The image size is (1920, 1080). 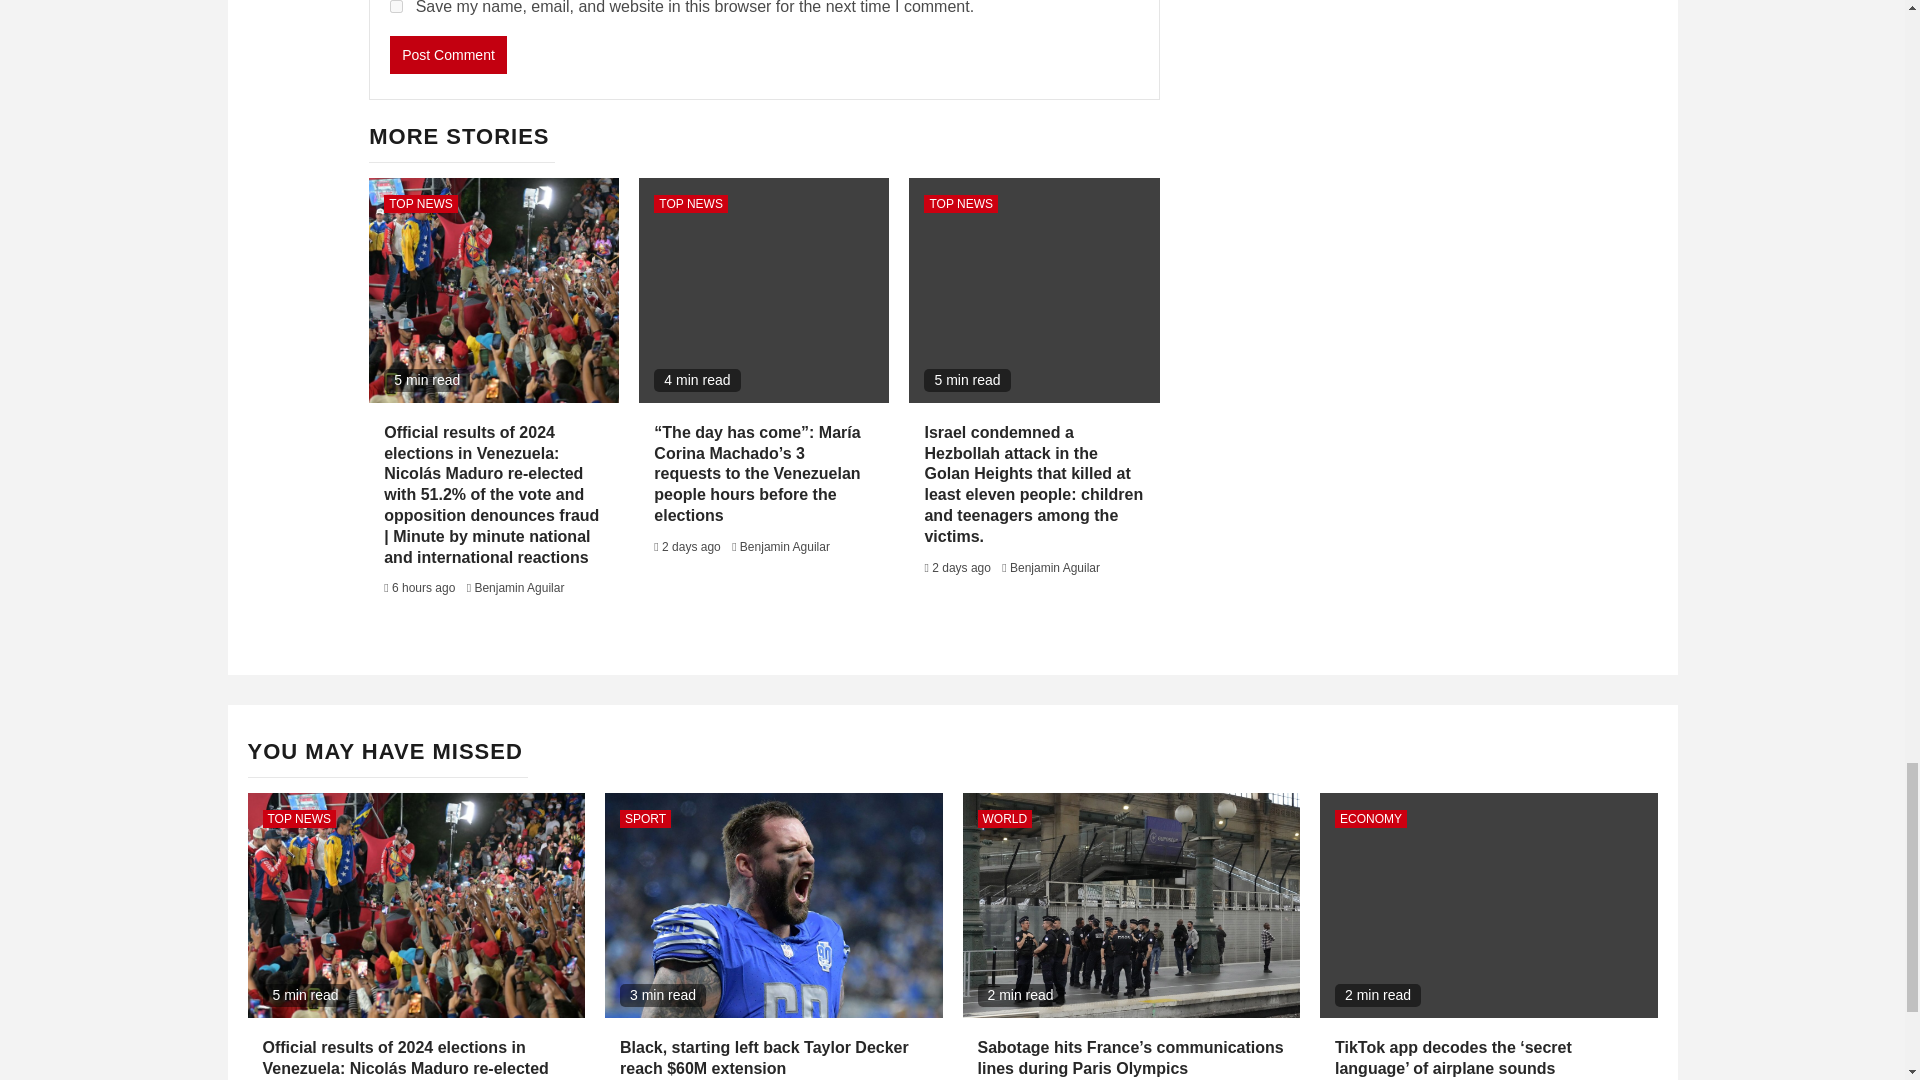 I want to click on TOP NEWS, so click(x=690, y=204).